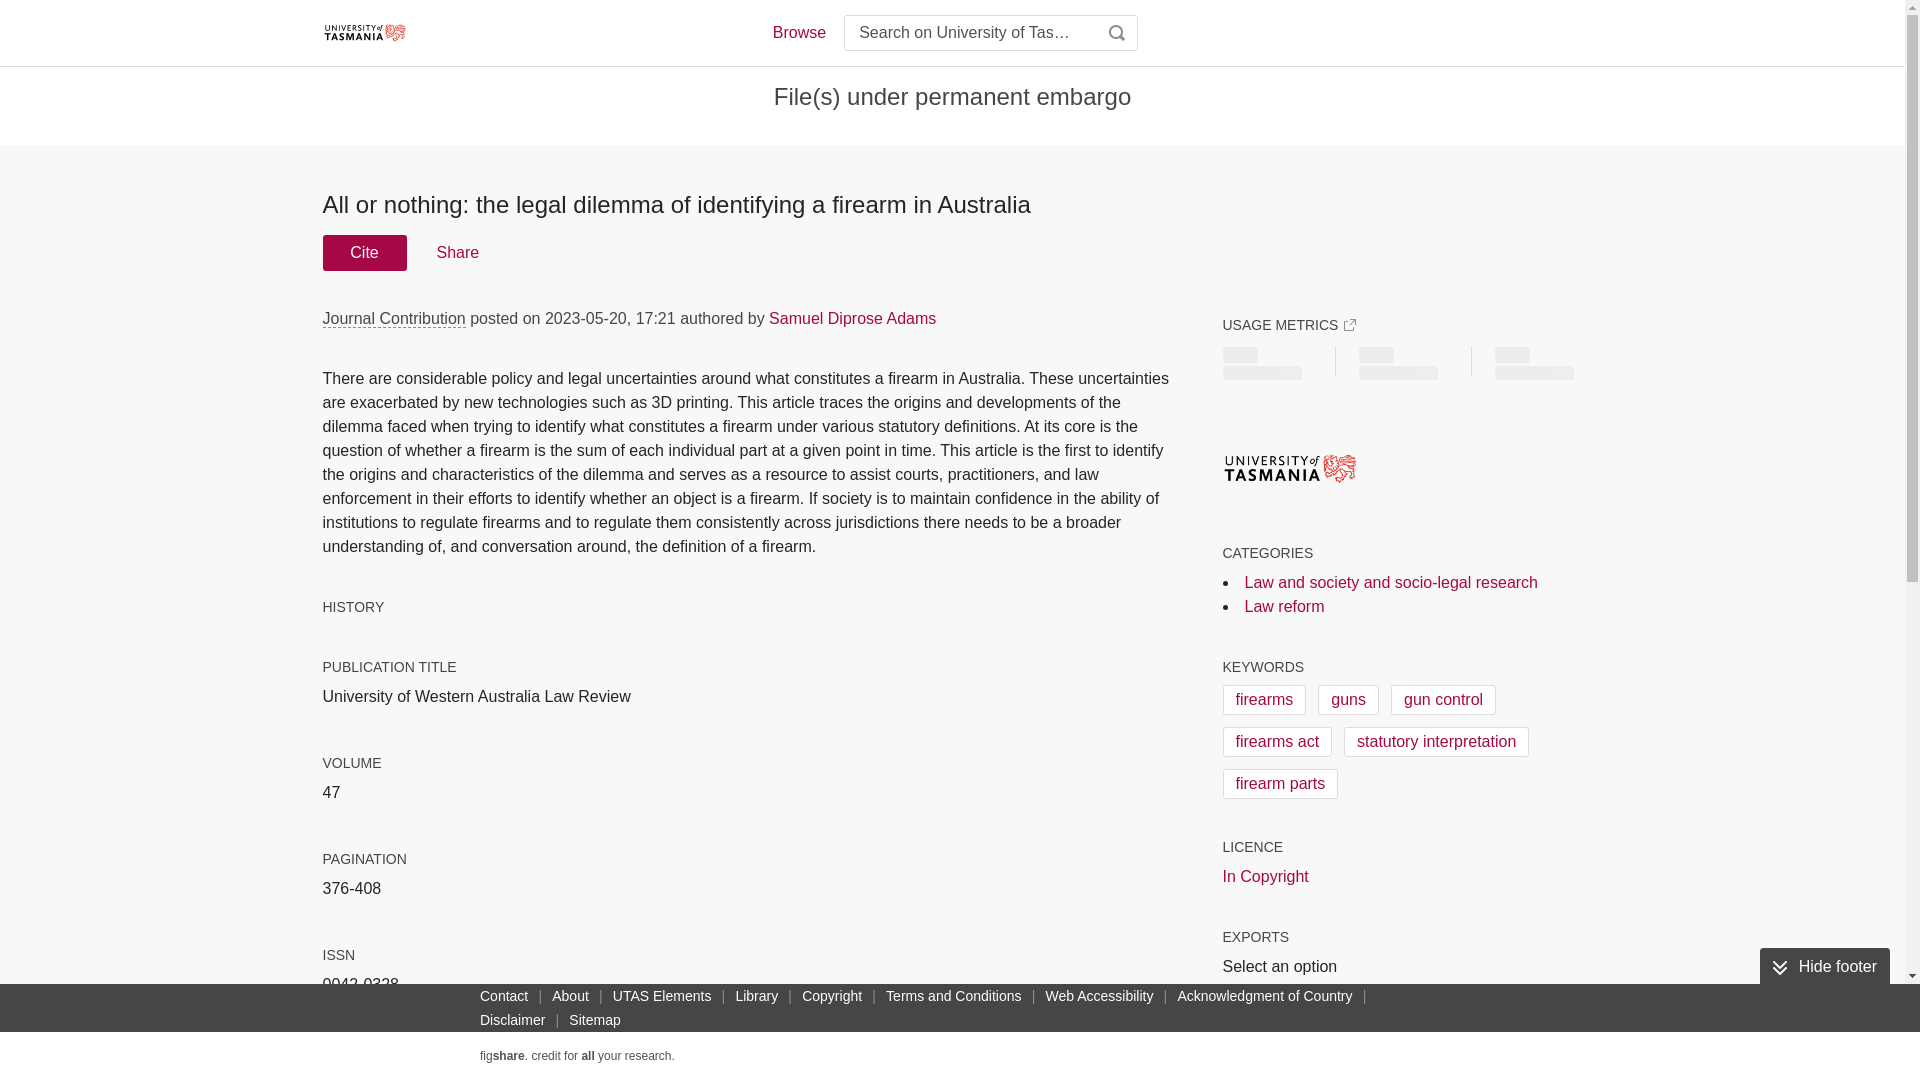 This screenshot has height=1080, width=1920. Describe the element at coordinates (594, 1020) in the screenshot. I see `Sitemap` at that location.